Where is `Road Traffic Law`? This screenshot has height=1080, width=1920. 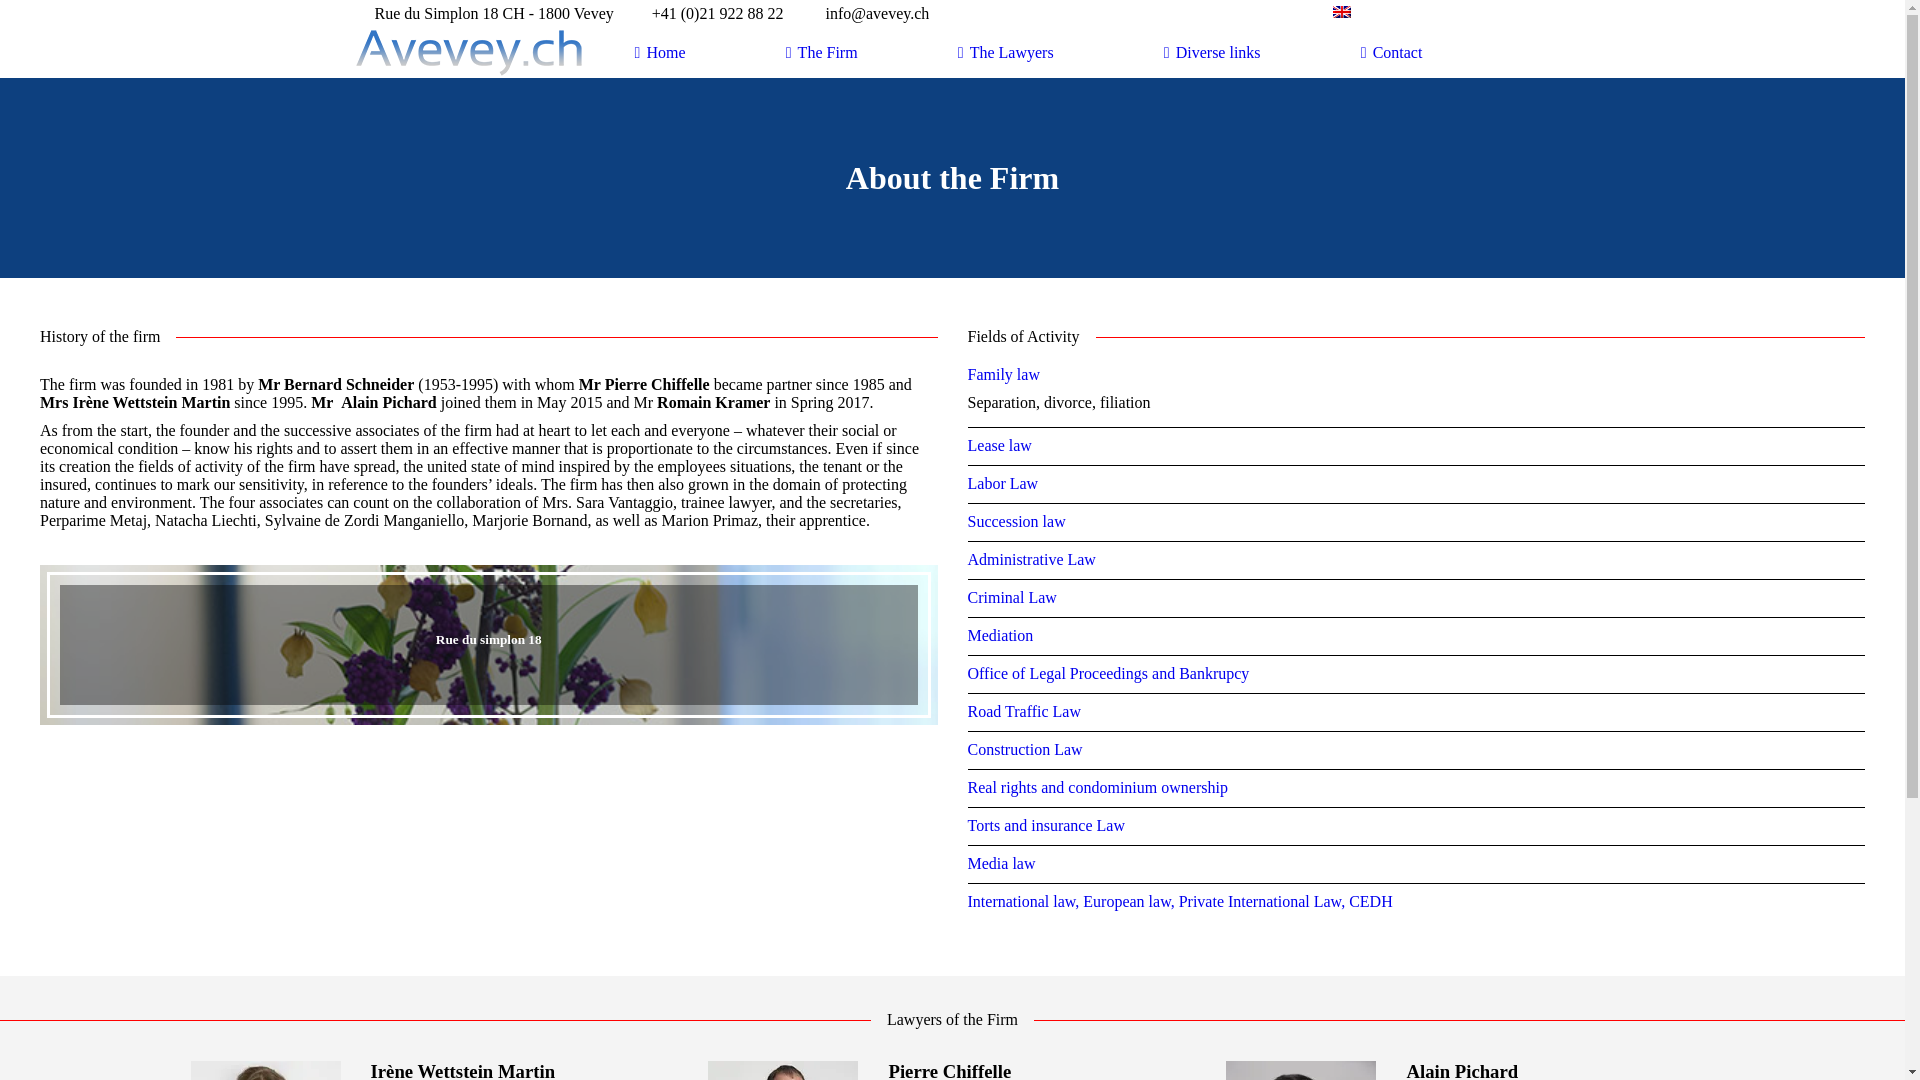
Road Traffic Law is located at coordinates (1417, 712).